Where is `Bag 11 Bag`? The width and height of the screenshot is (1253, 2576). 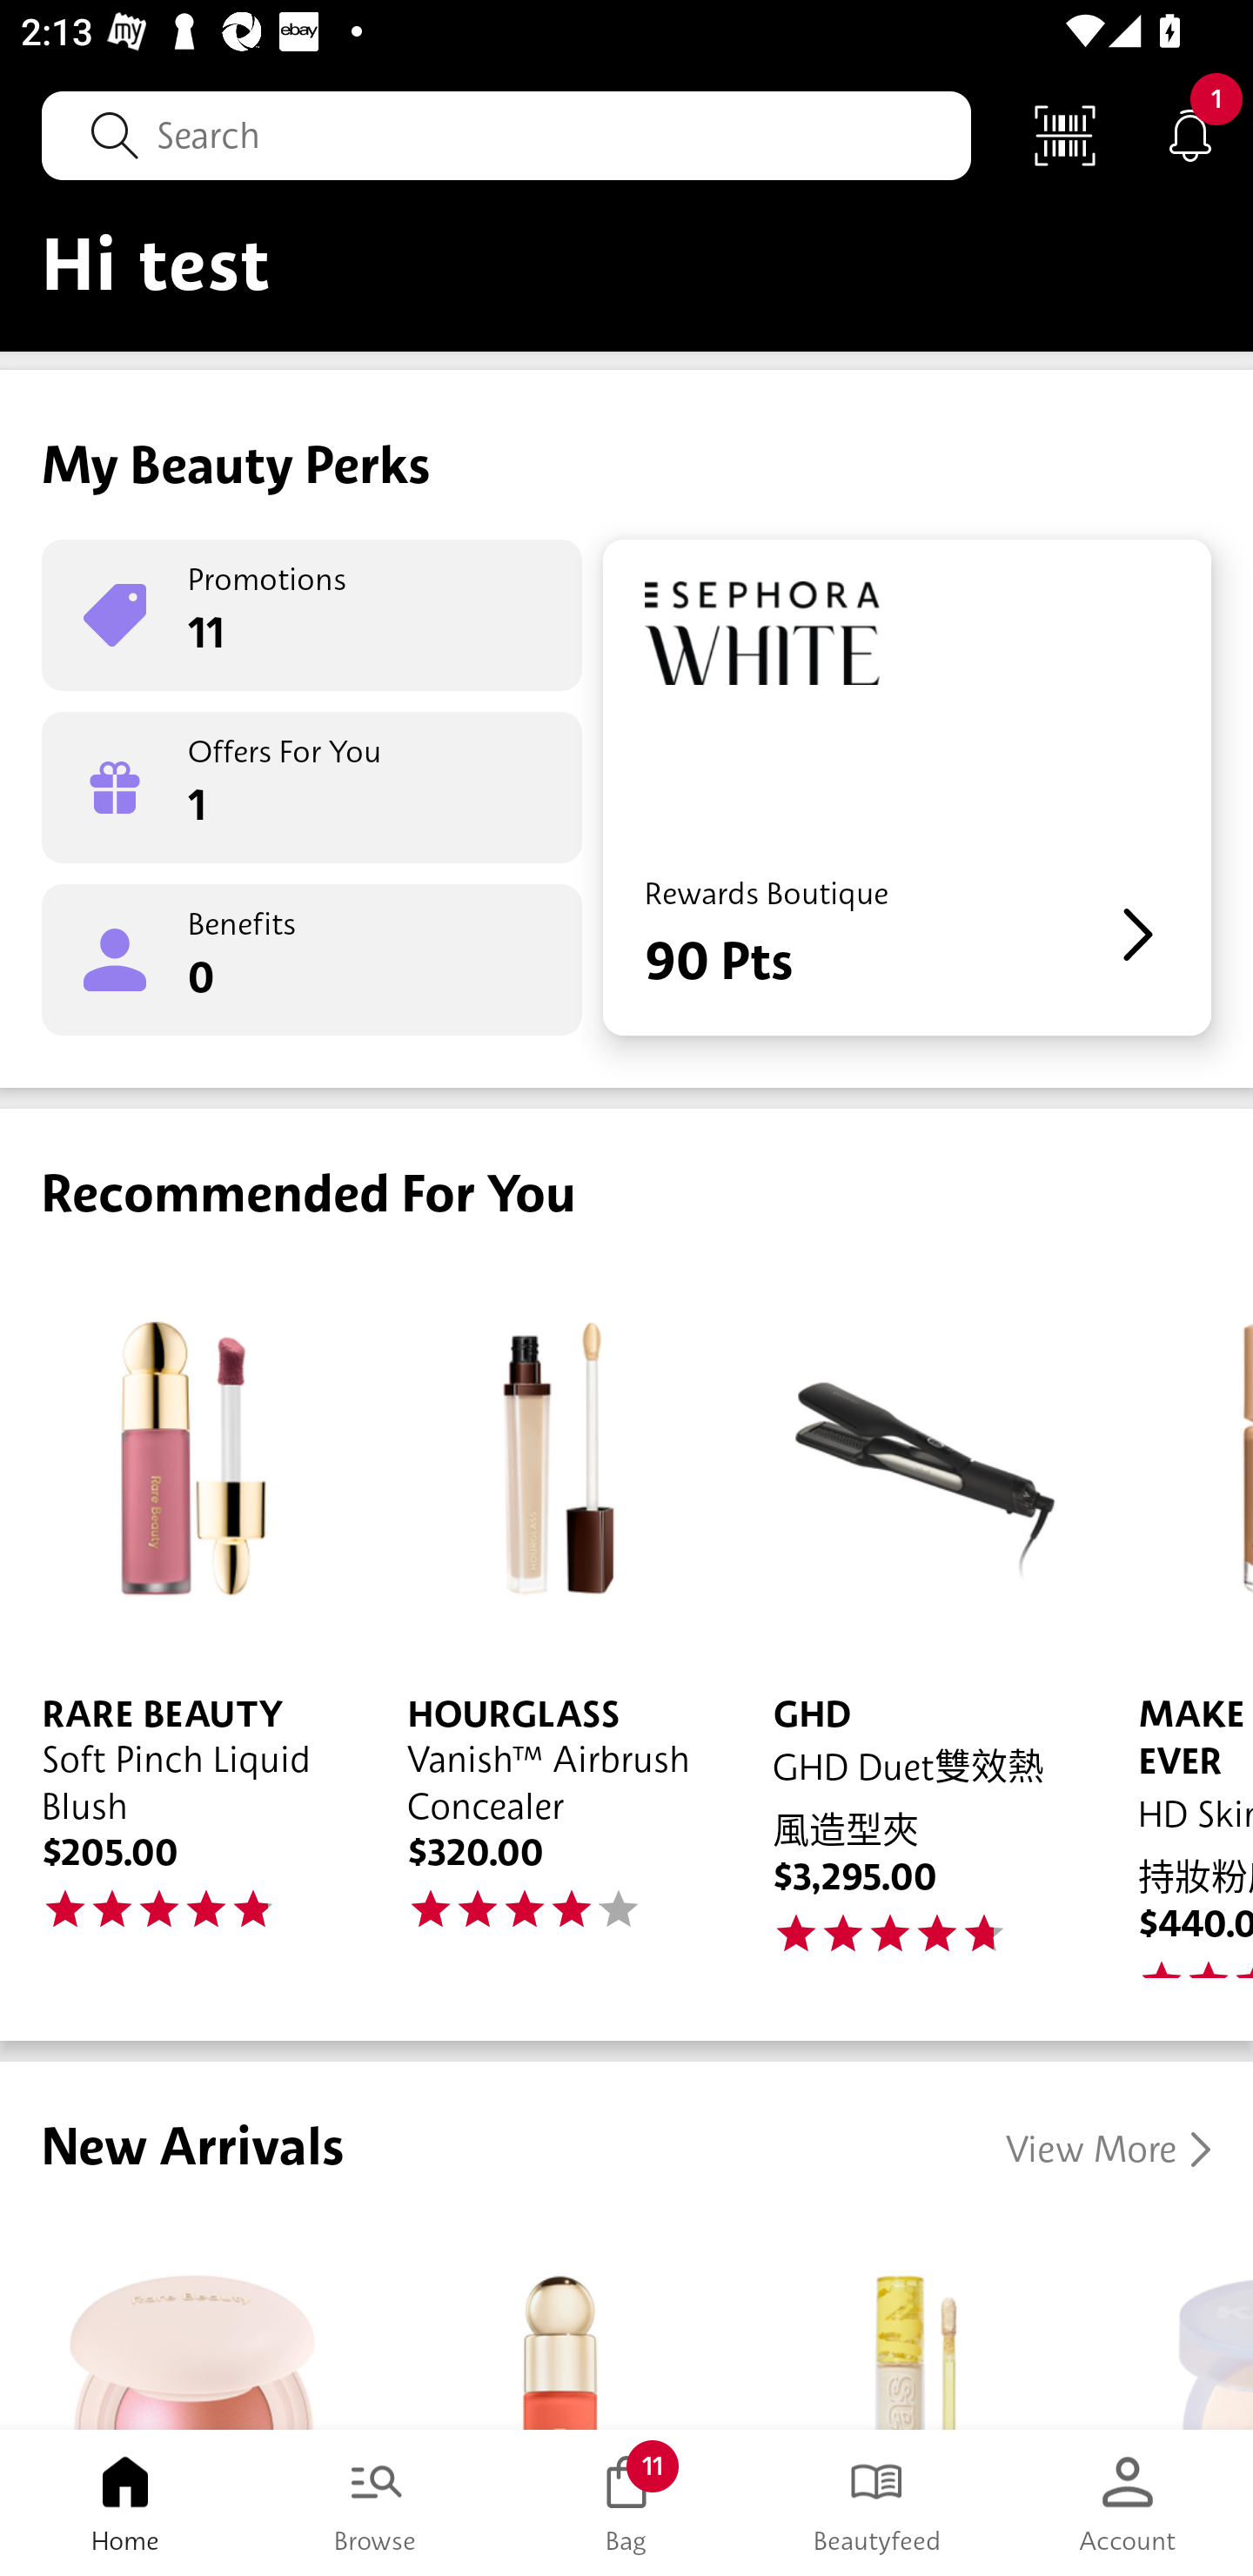 Bag 11 Bag is located at coordinates (626, 2503).